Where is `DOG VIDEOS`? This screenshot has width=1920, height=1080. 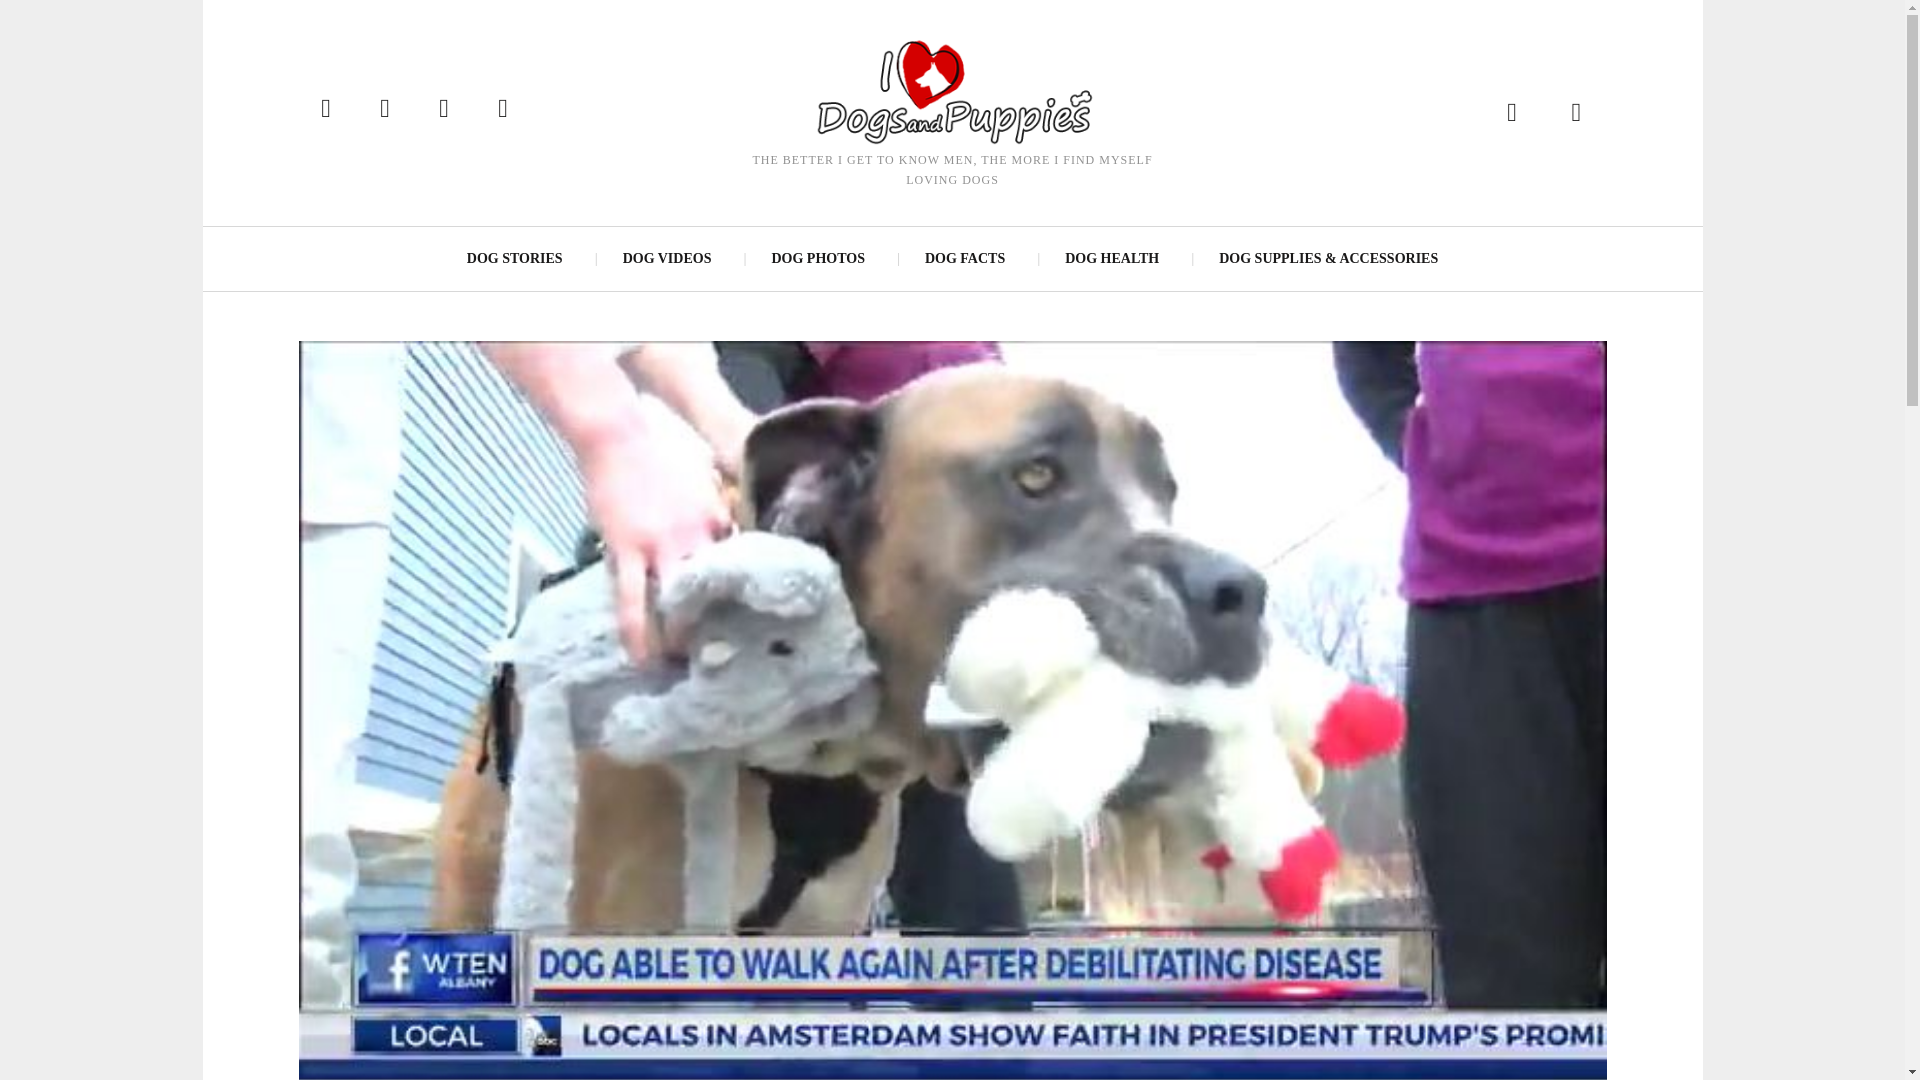 DOG VIDEOS is located at coordinates (666, 258).